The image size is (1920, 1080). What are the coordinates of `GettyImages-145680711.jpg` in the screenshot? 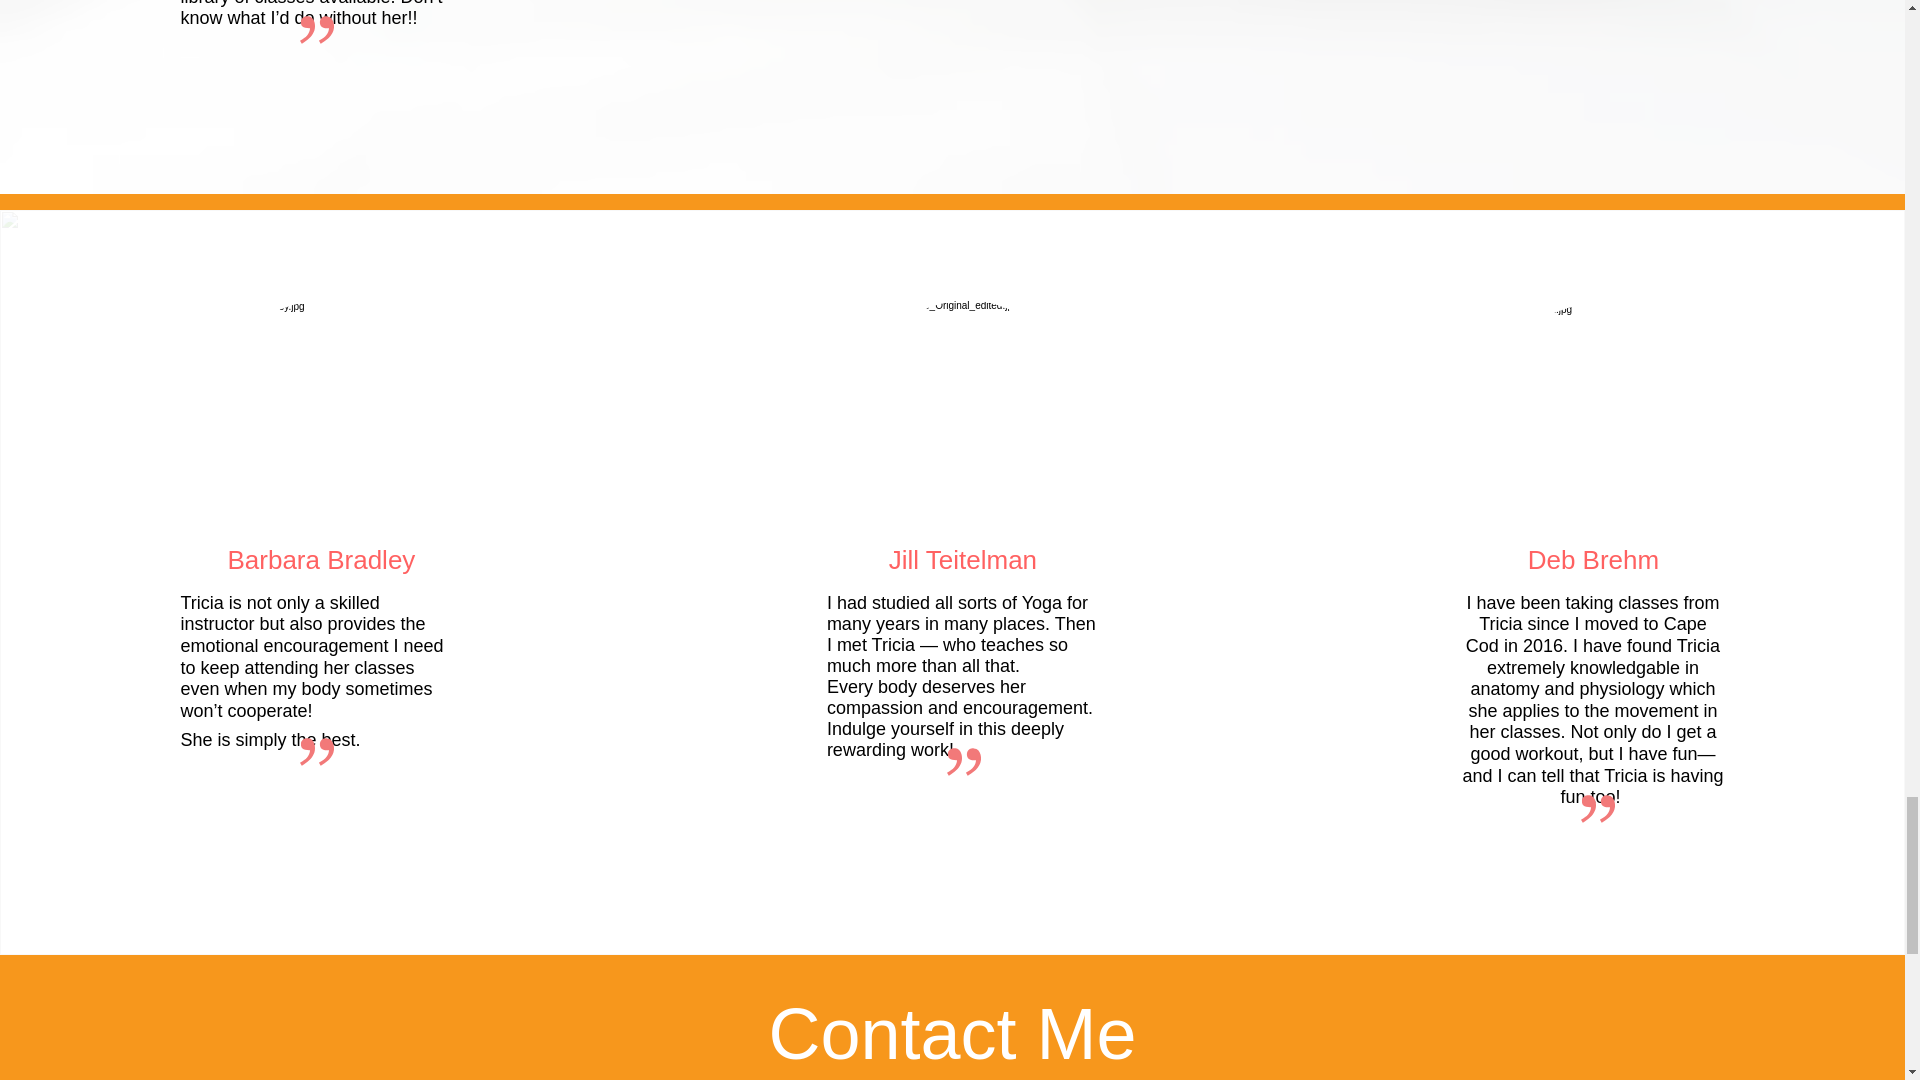 It's located at (1595, 404).